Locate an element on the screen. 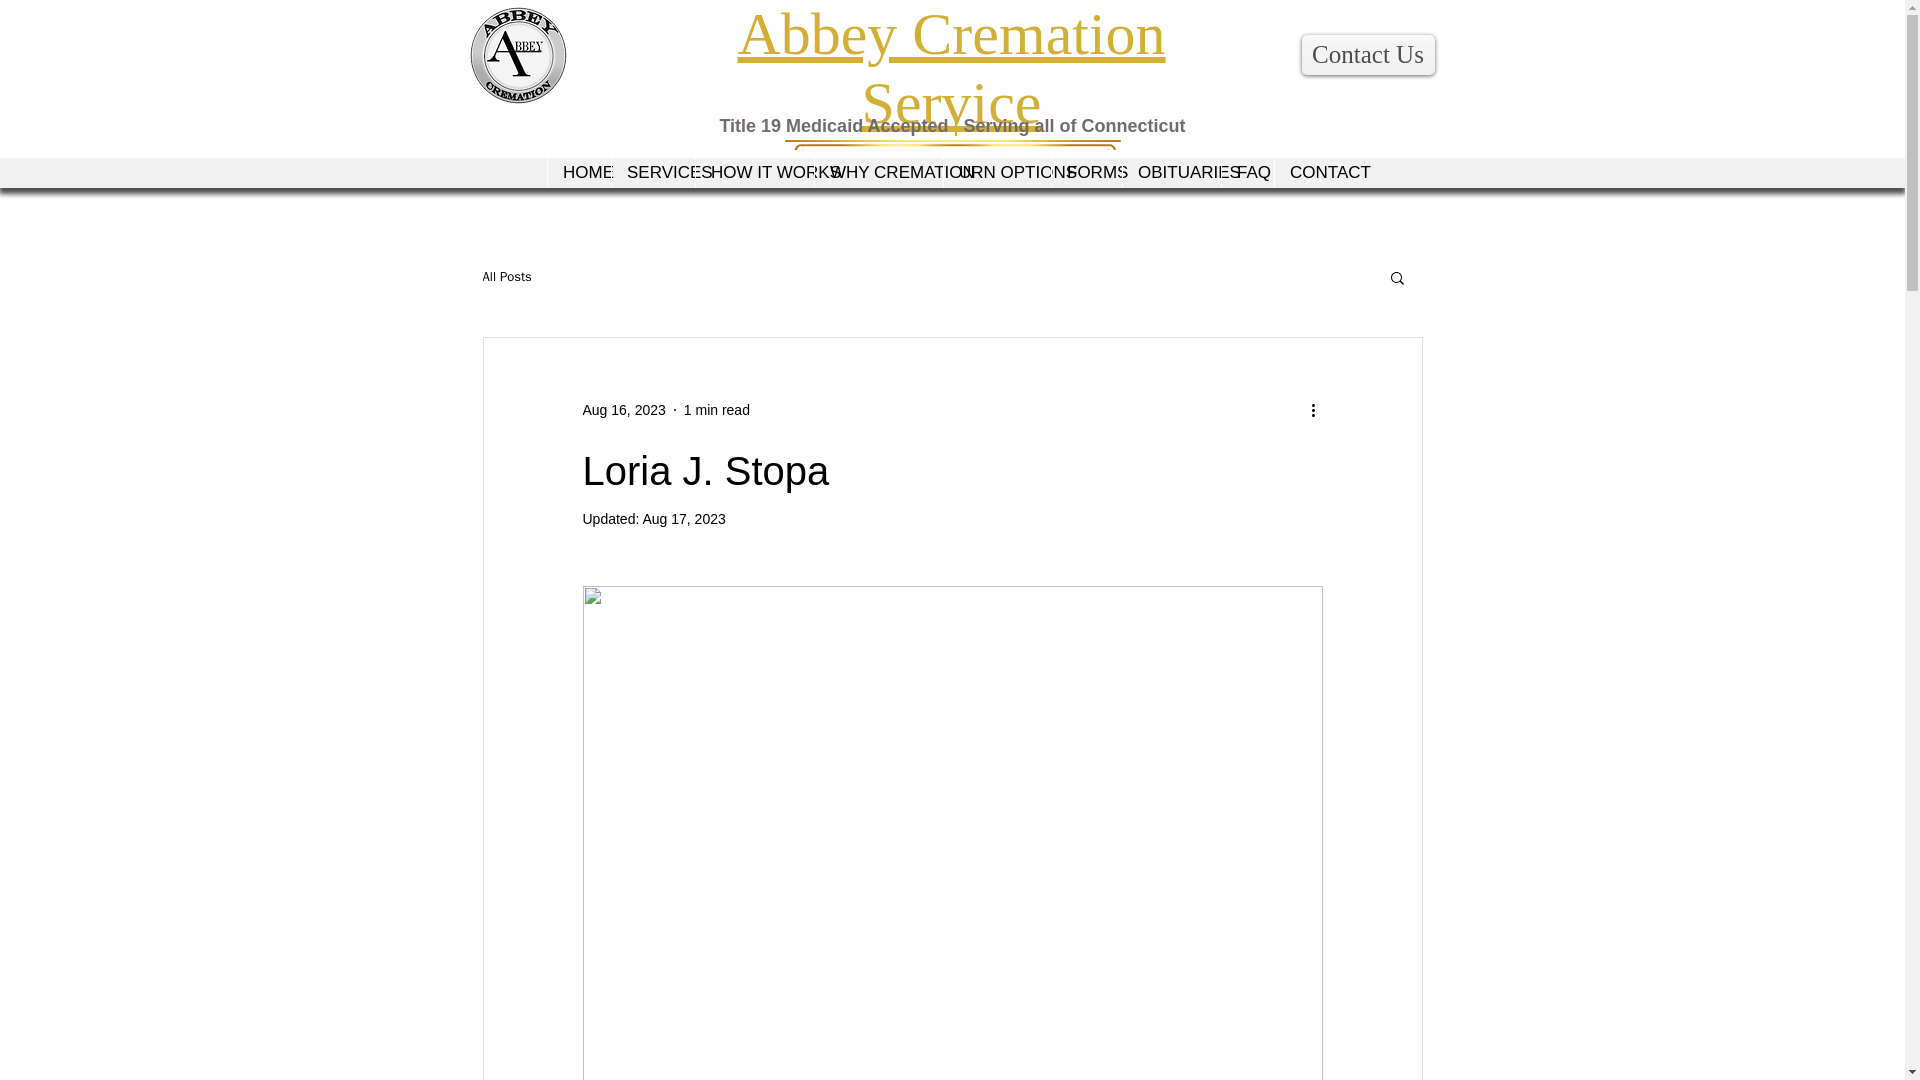  HOW IT WORKS is located at coordinates (754, 172).